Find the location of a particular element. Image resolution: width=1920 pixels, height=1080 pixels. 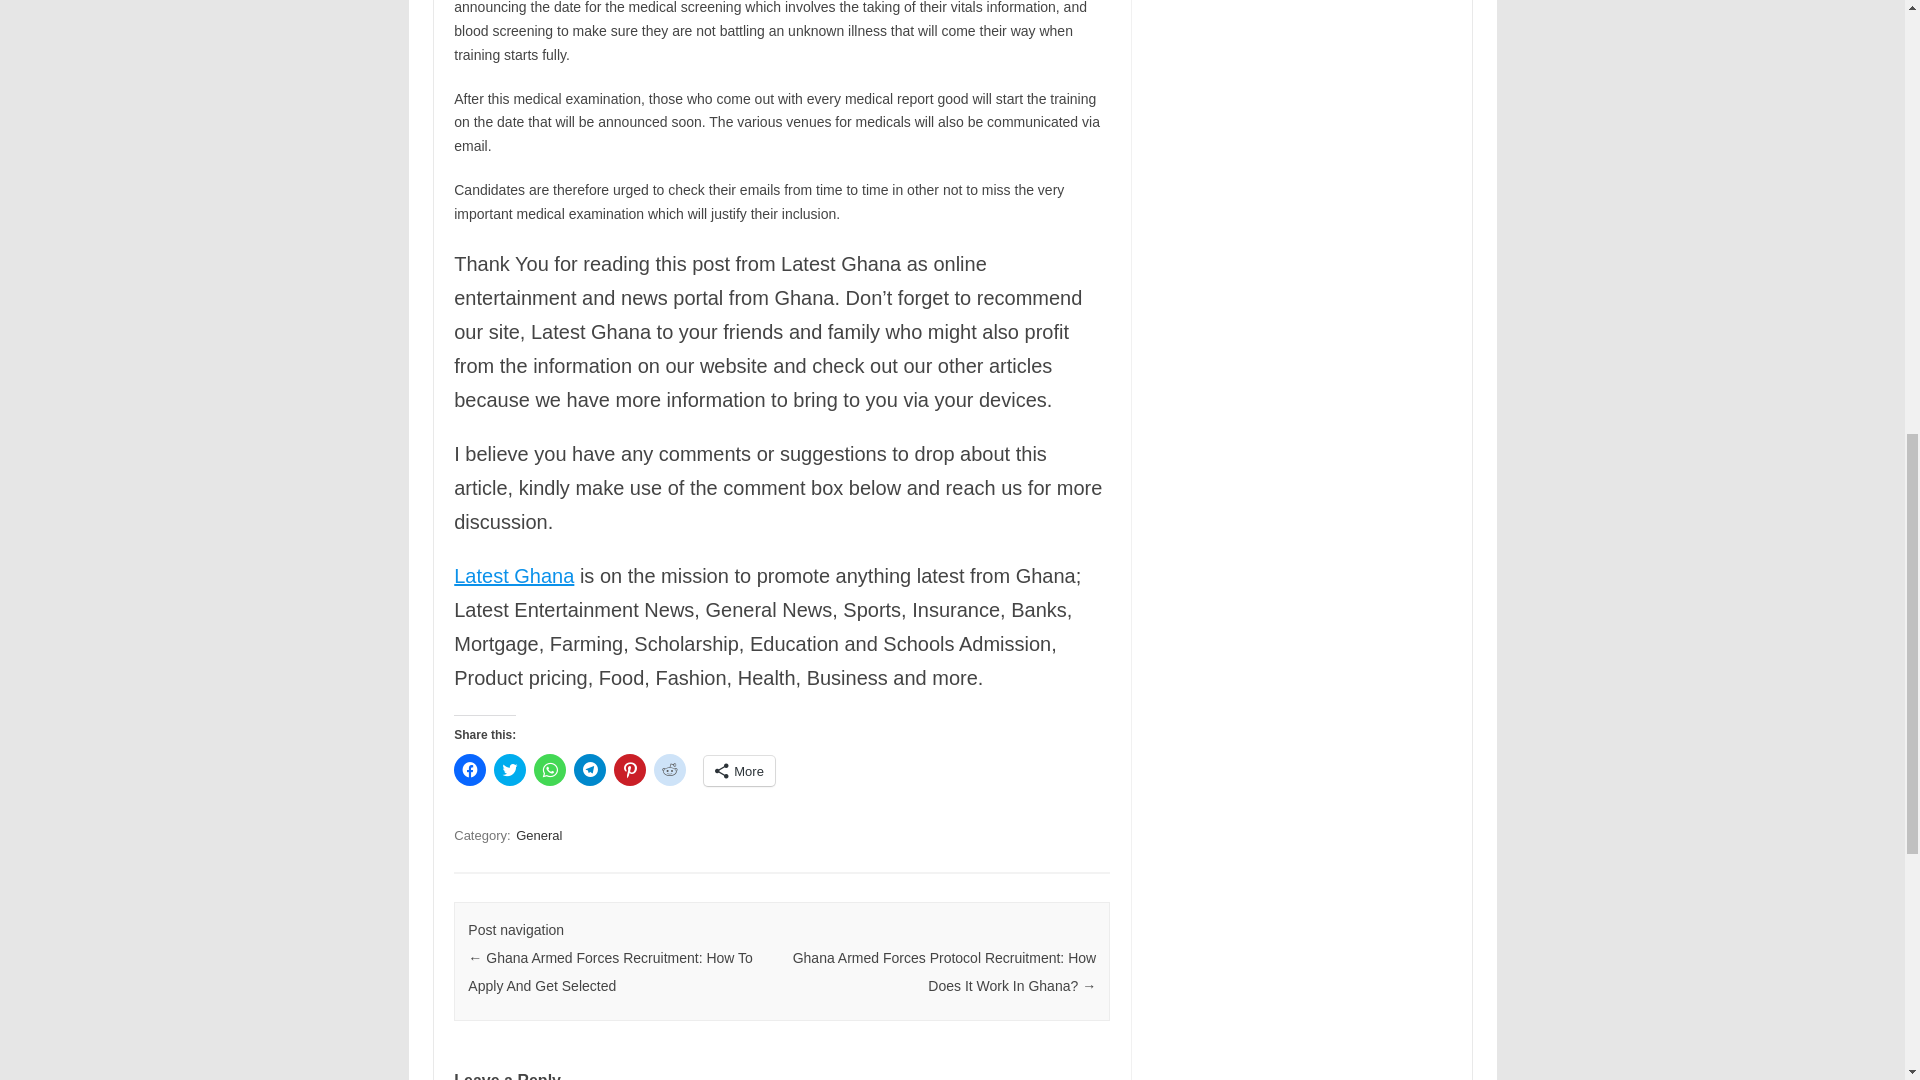

Click to share on Facebook is located at coordinates (469, 770).